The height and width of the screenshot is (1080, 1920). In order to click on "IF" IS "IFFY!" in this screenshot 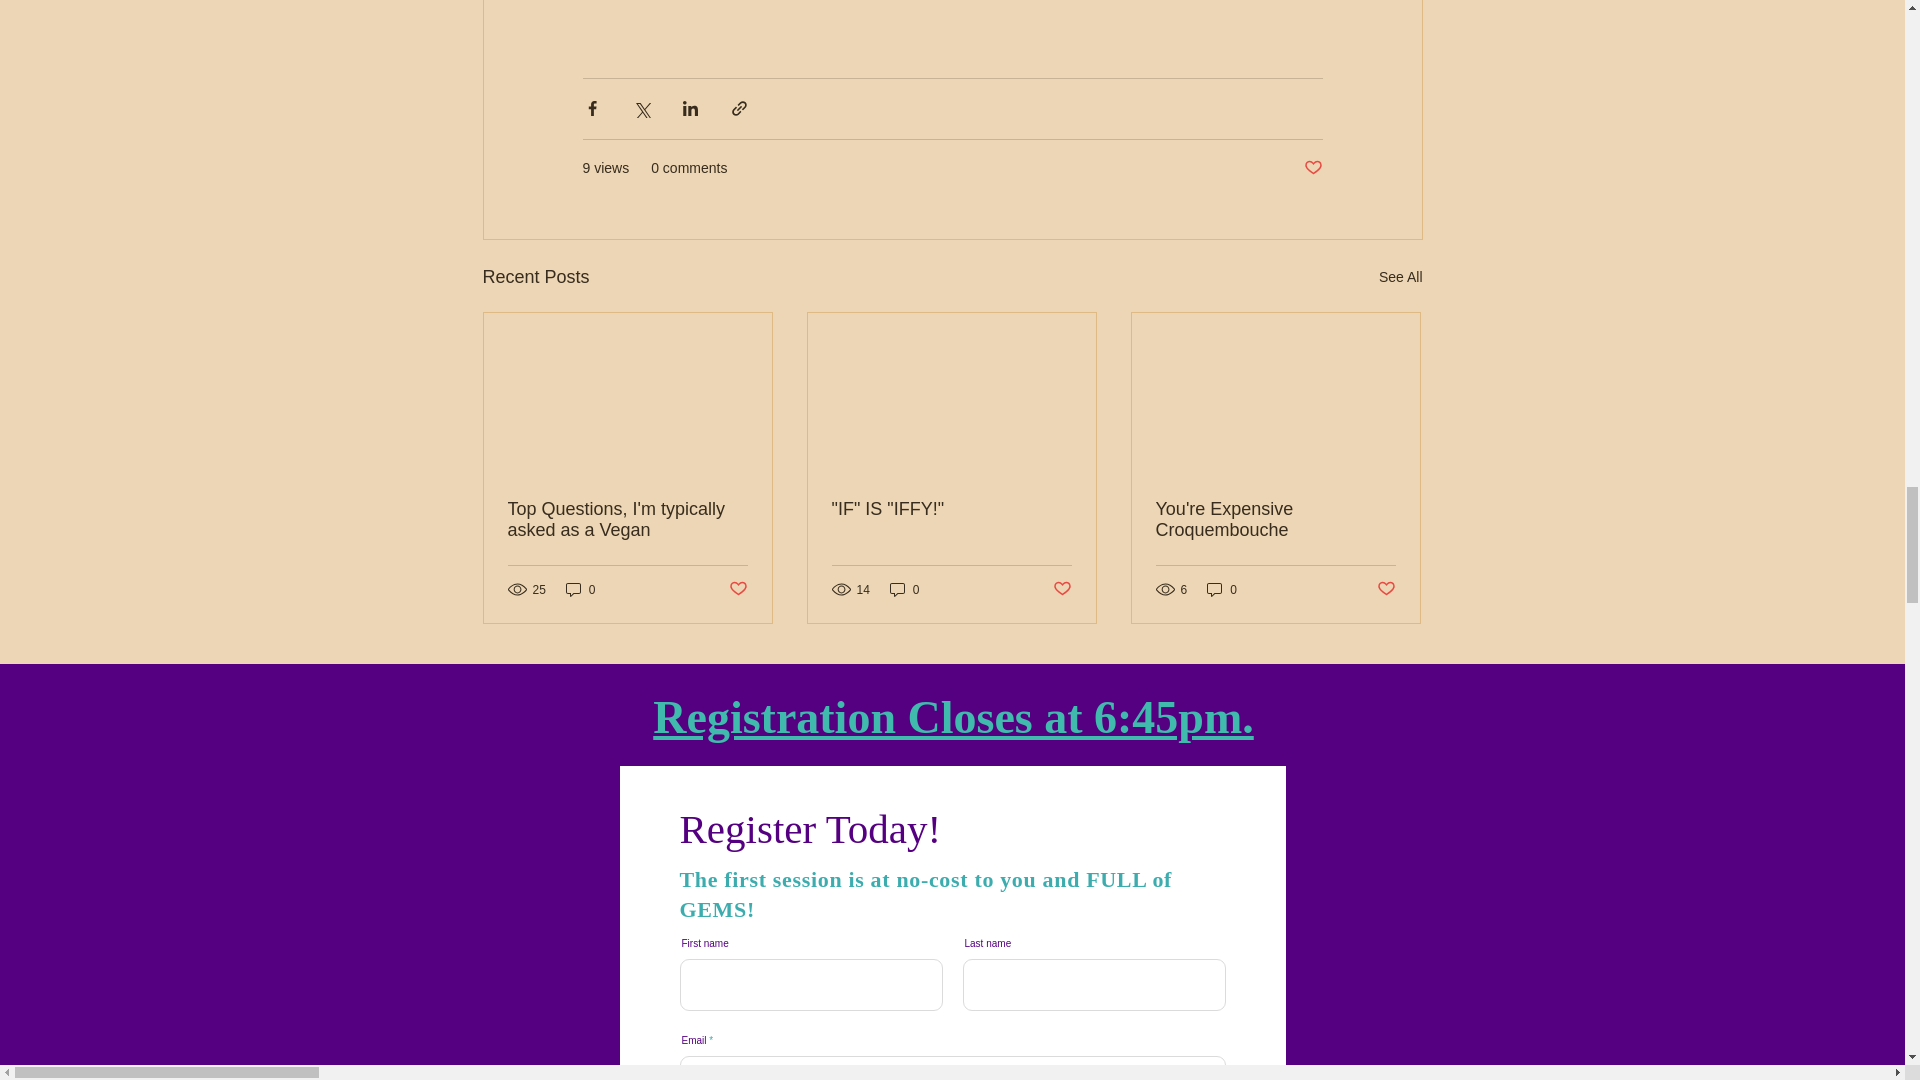, I will do `click(951, 508)`.